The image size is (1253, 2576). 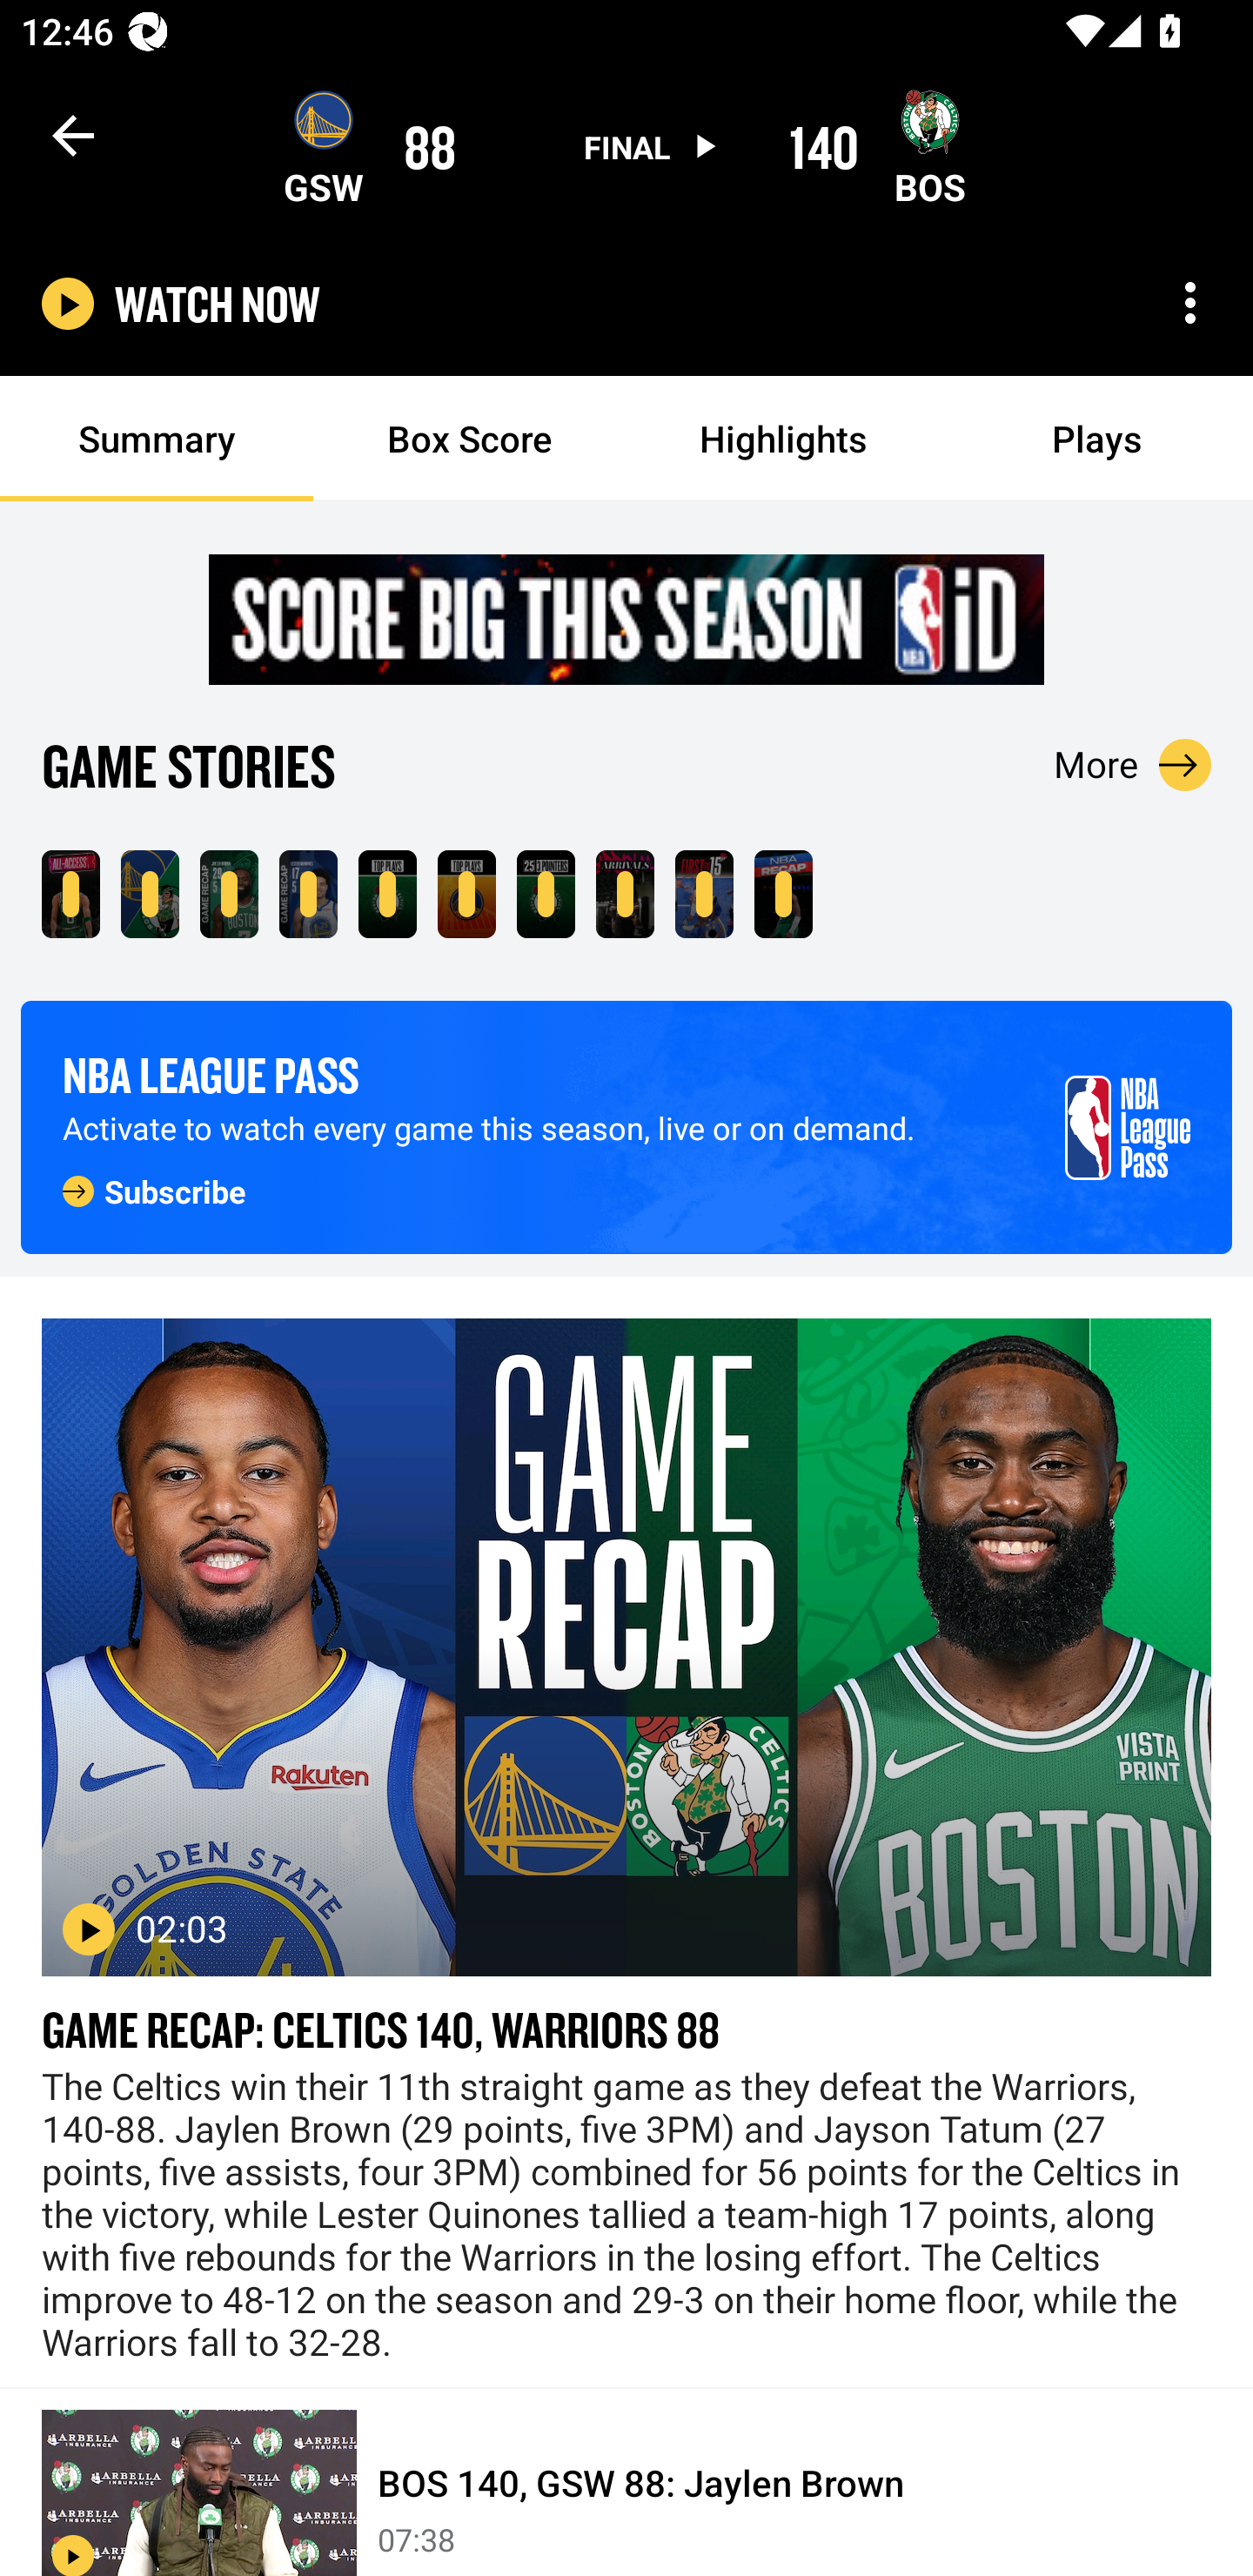 I want to click on BOS 140, GSW 88 - Mar 3 NEW, so click(x=150, y=893).